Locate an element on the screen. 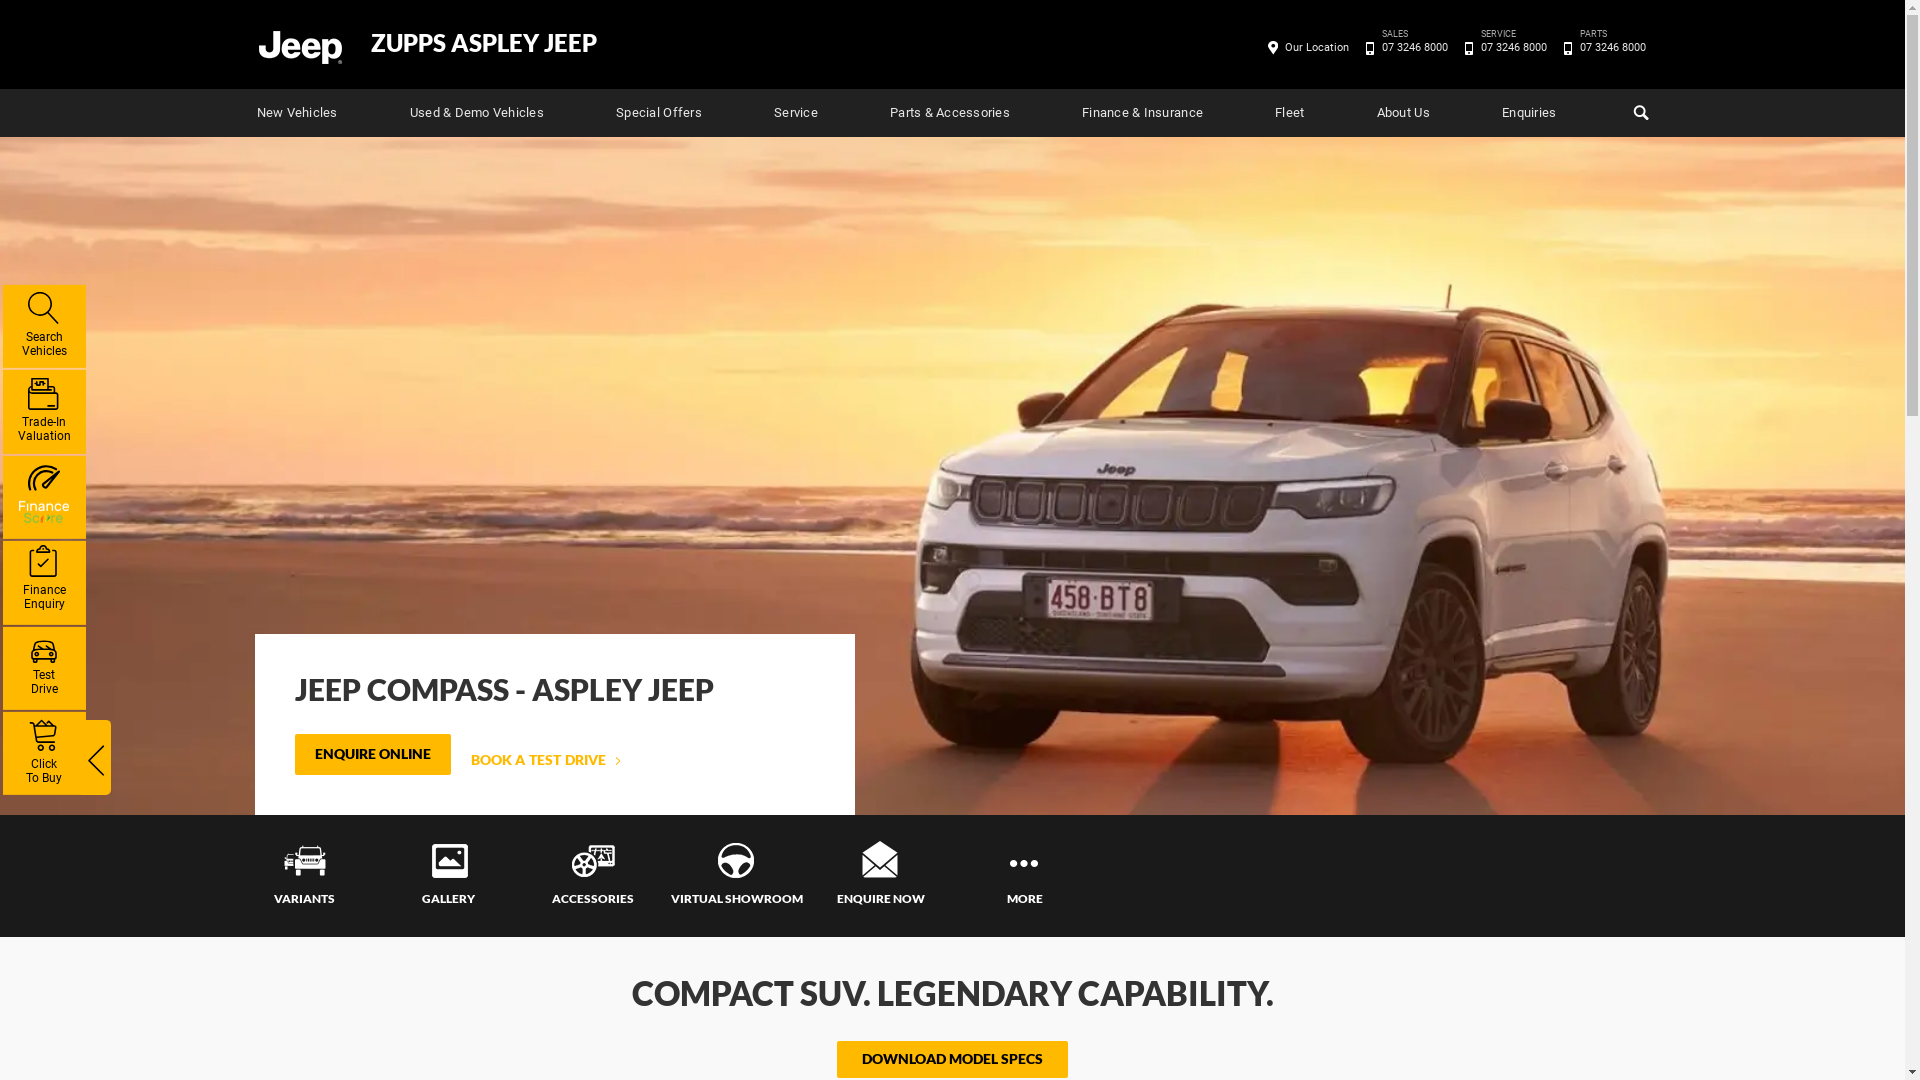  GALLERY is located at coordinates (448, 876).